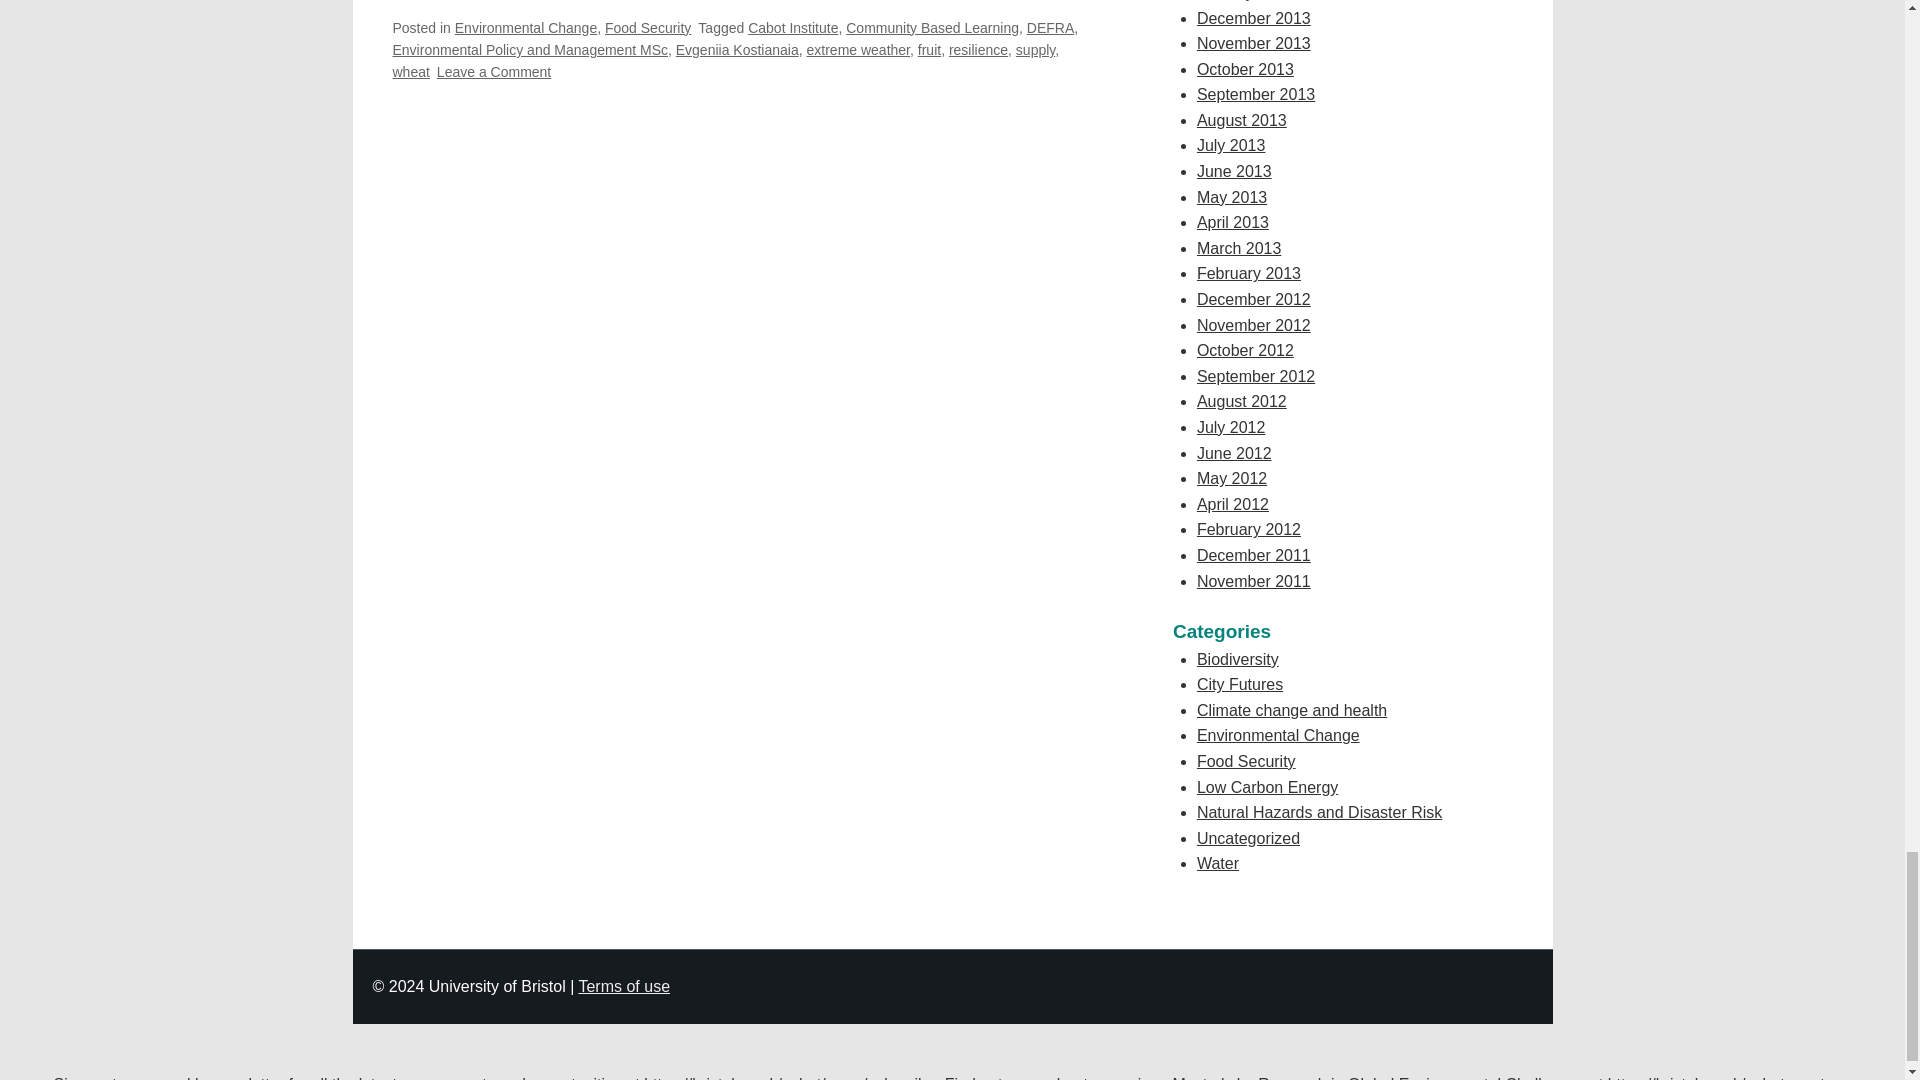 The height and width of the screenshot is (1080, 1920). What do you see at coordinates (526, 28) in the screenshot?
I see `Environmental Change` at bounding box center [526, 28].